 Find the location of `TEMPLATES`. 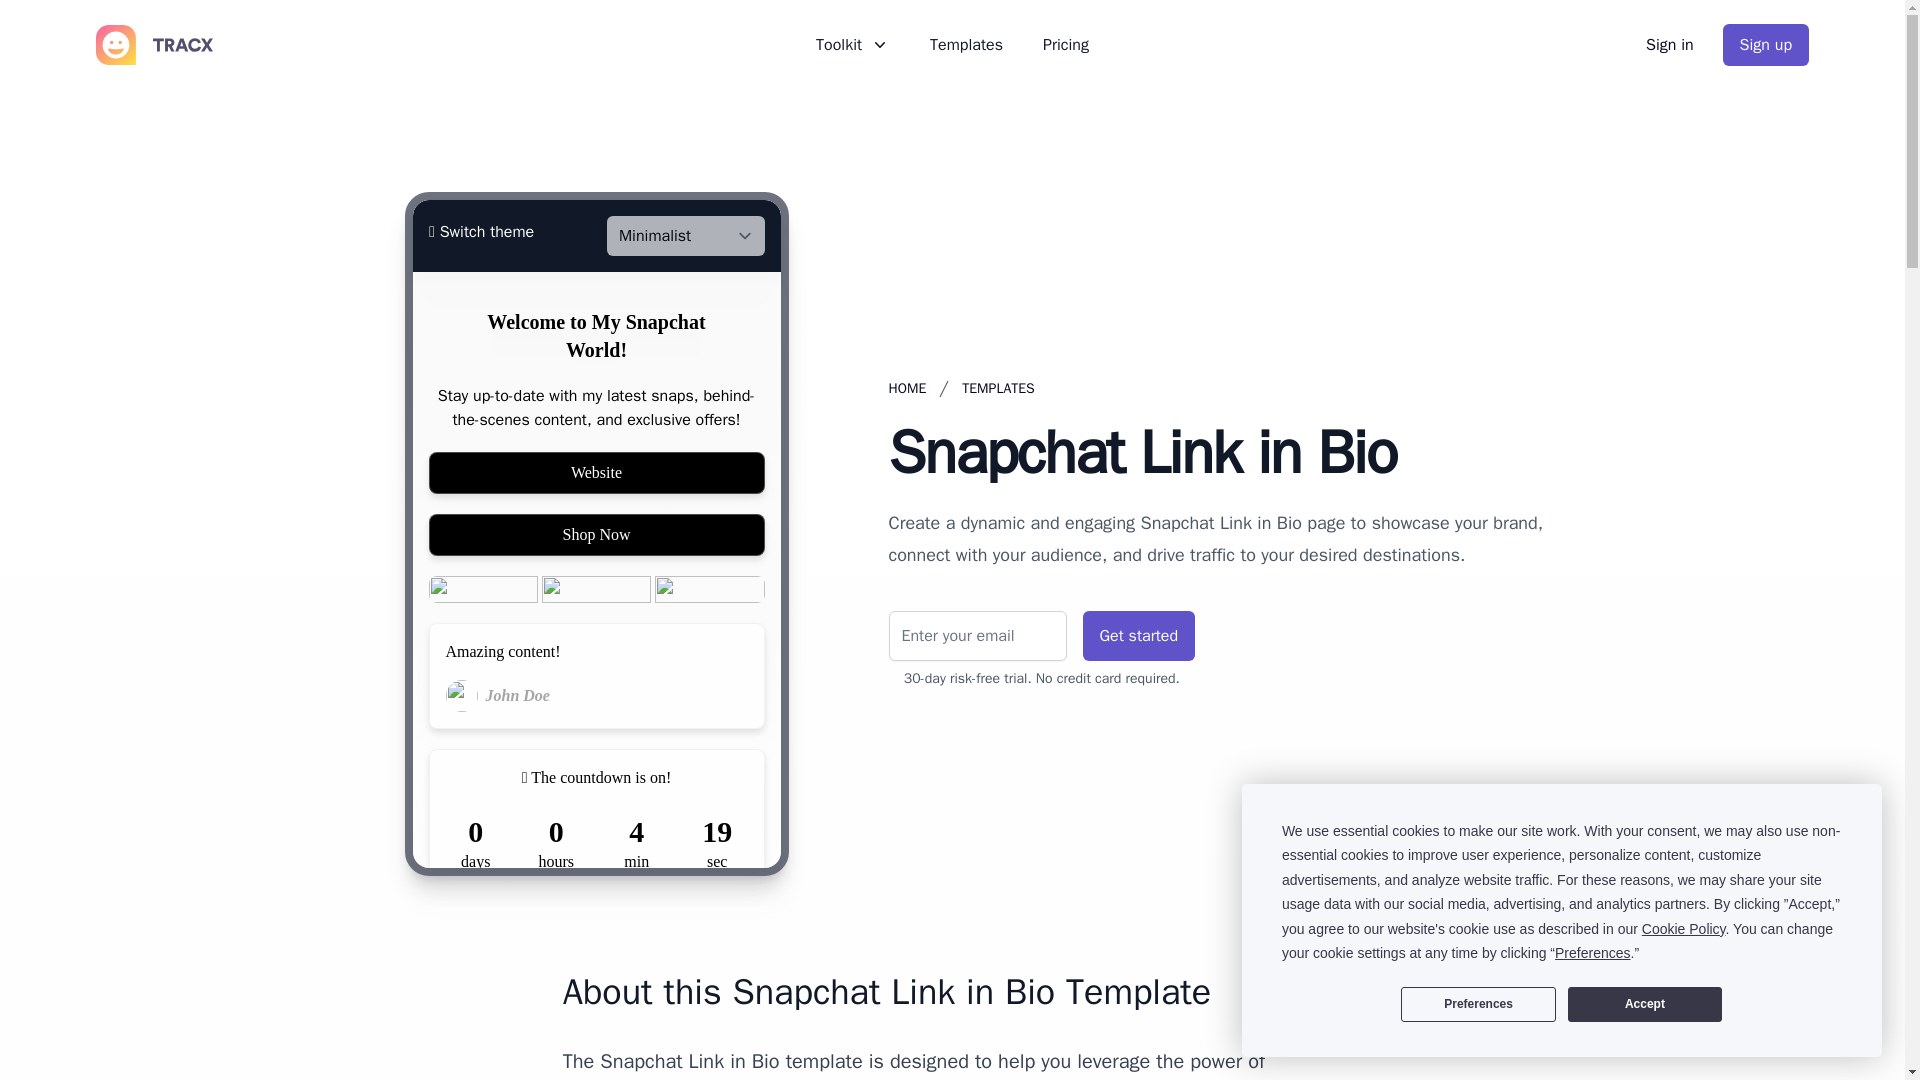

TEMPLATES is located at coordinates (998, 388).